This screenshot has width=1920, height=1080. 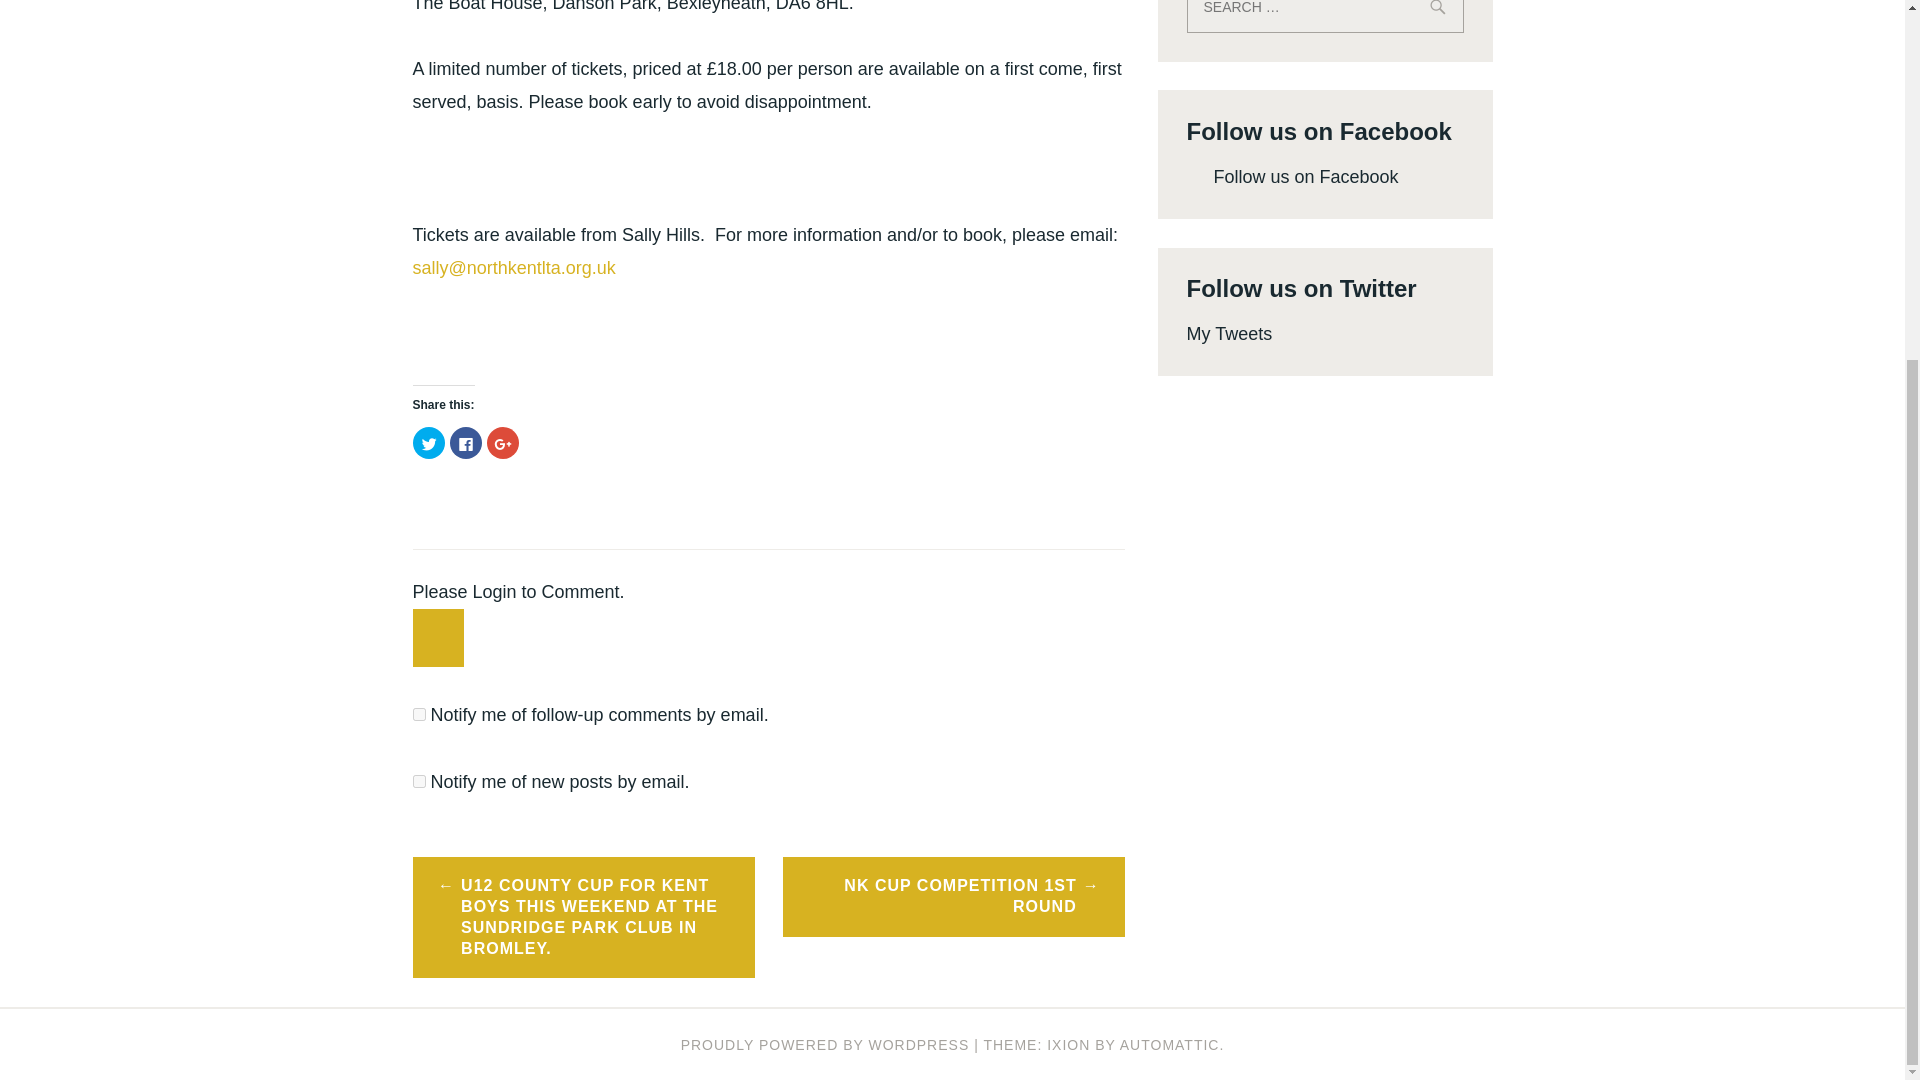 I want to click on subscribe, so click(x=418, y=714).